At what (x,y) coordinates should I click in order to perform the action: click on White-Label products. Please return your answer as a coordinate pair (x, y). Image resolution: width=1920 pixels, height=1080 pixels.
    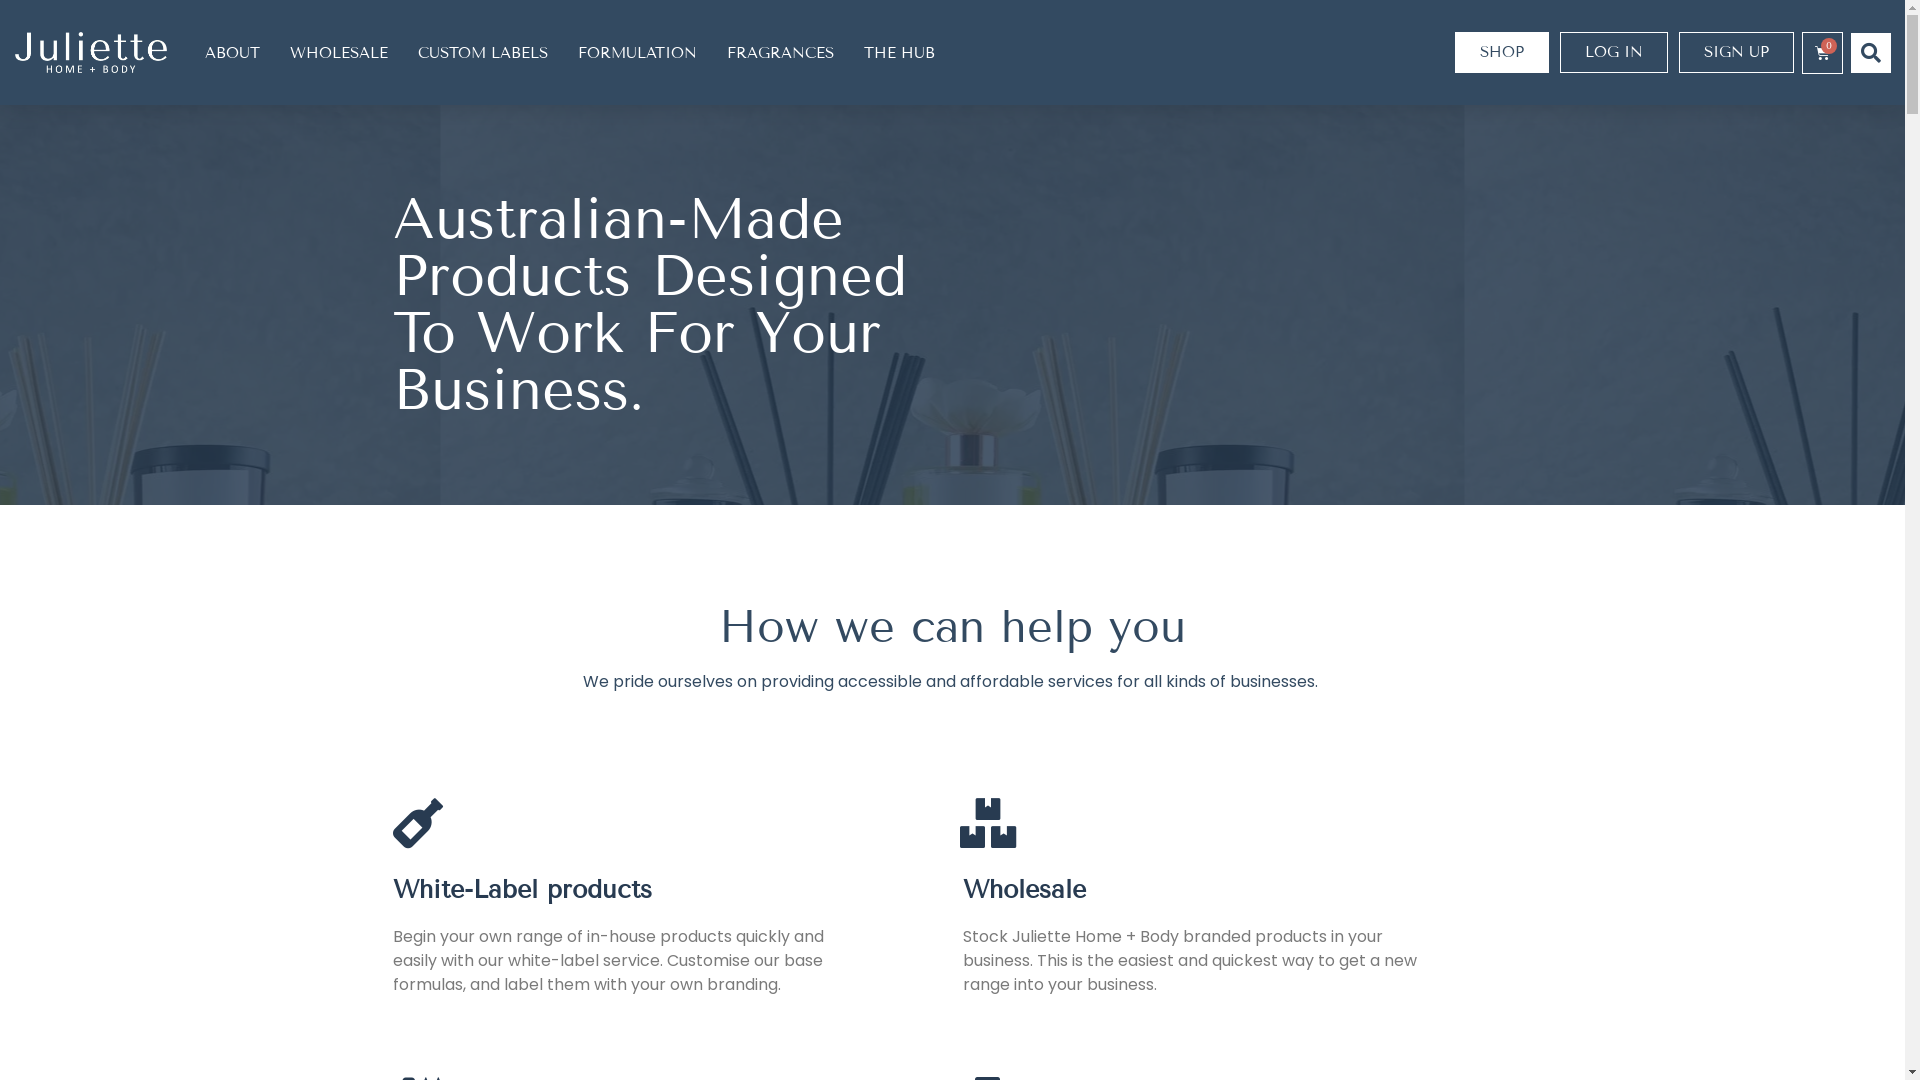
    Looking at the image, I should click on (522, 890).